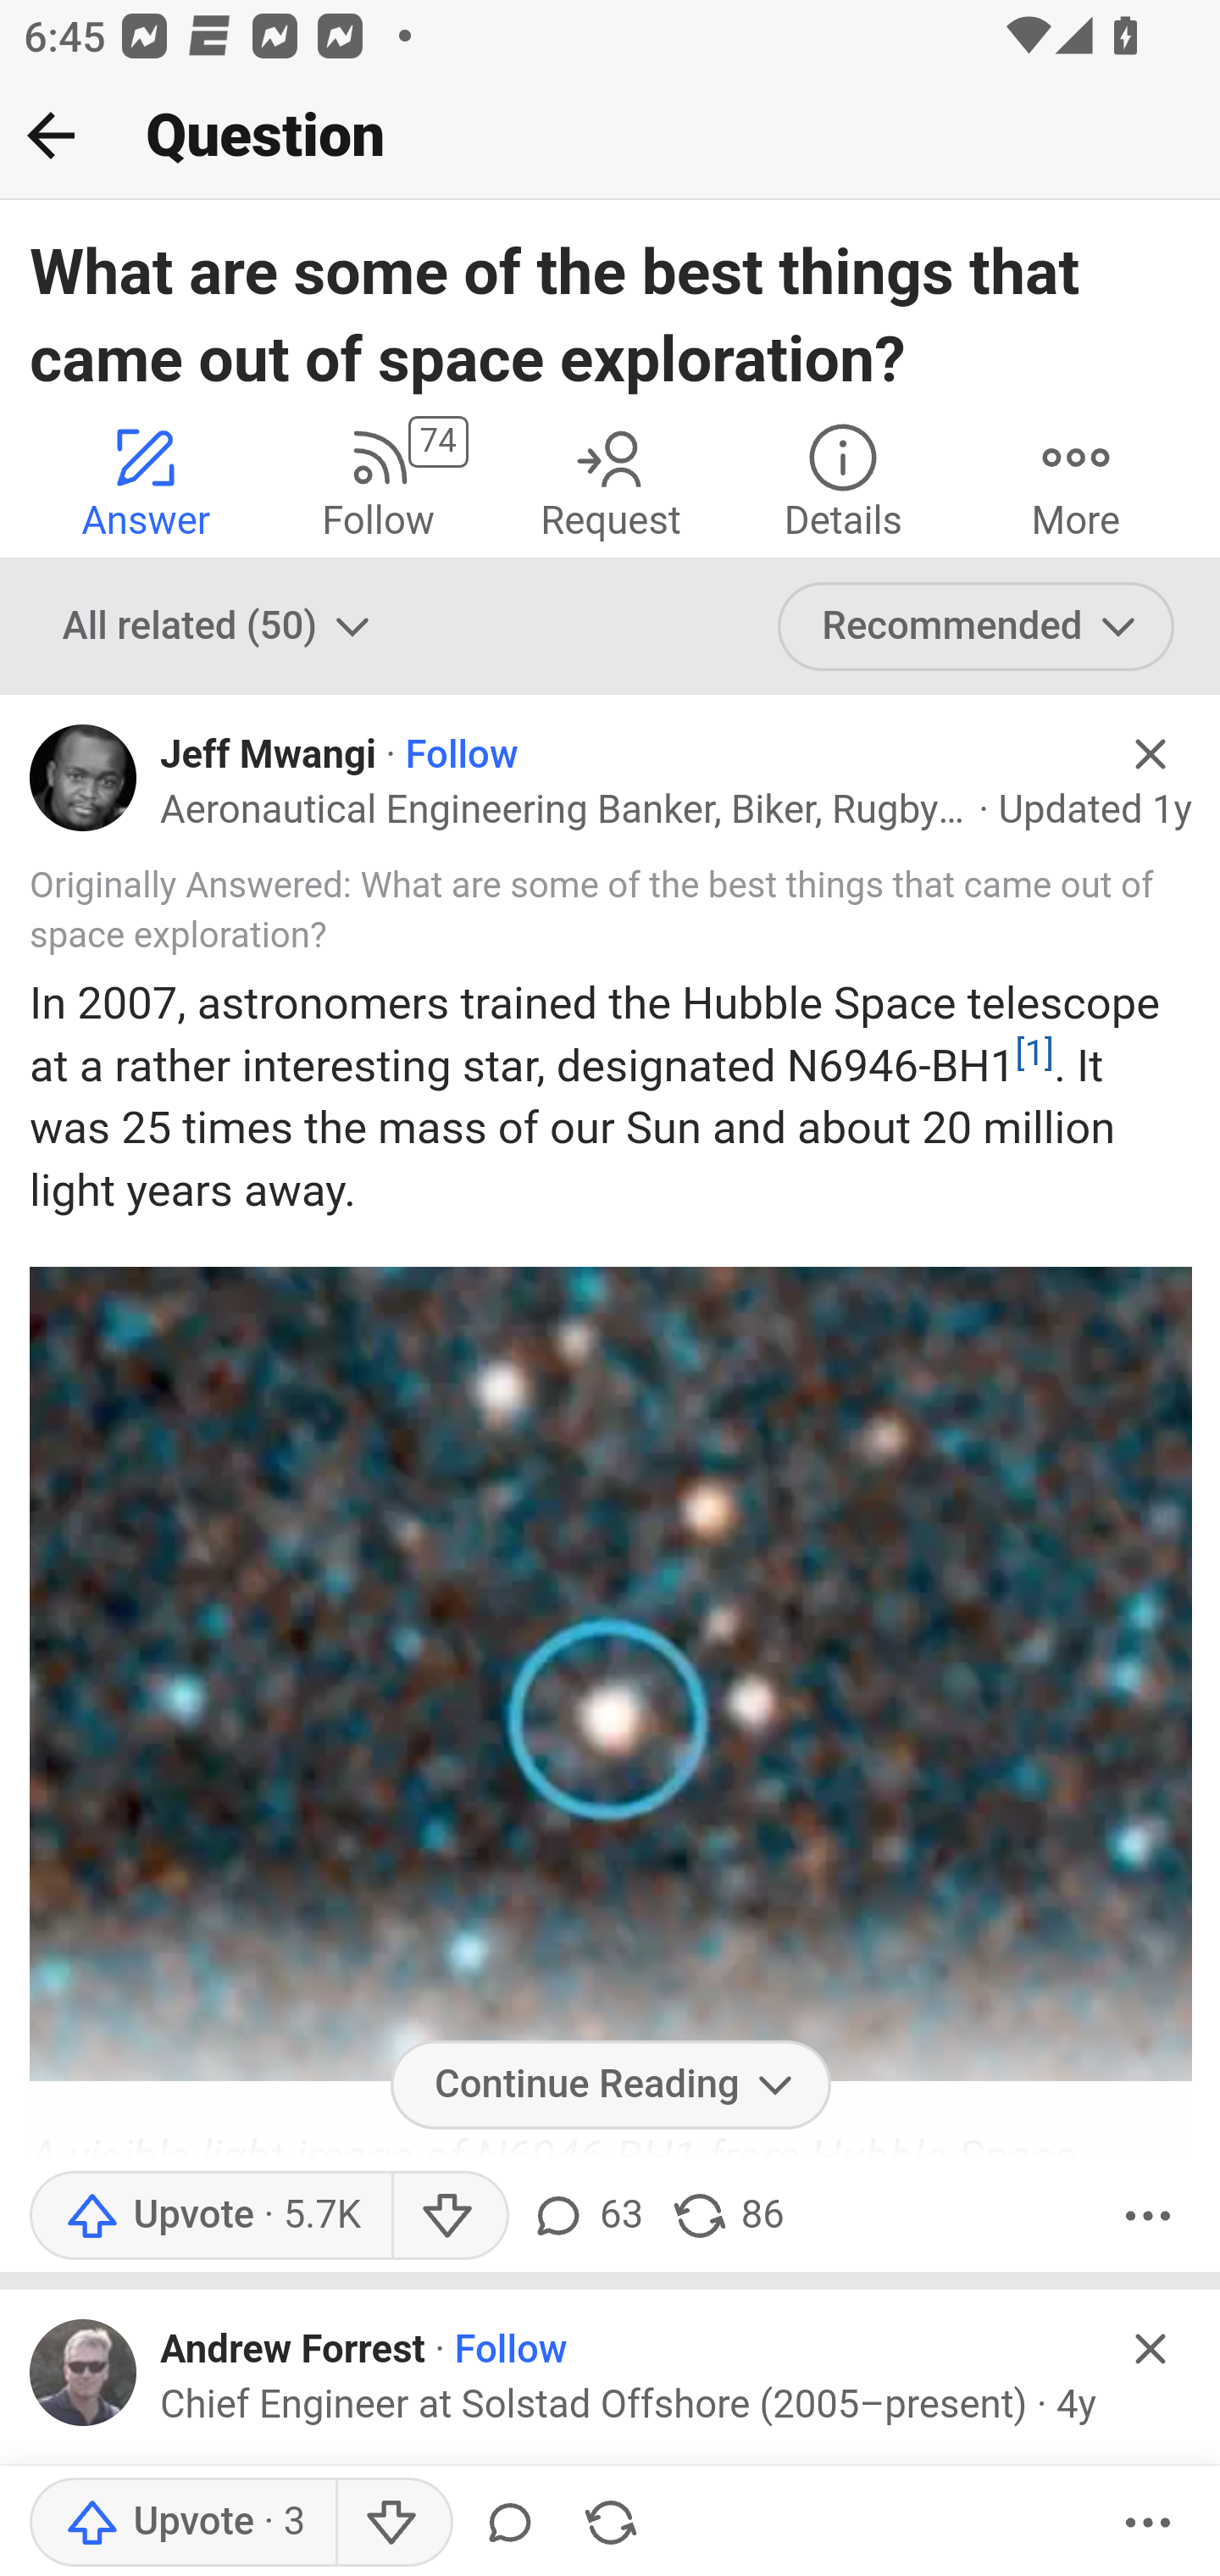  I want to click on Recommended, so click(977, 627).